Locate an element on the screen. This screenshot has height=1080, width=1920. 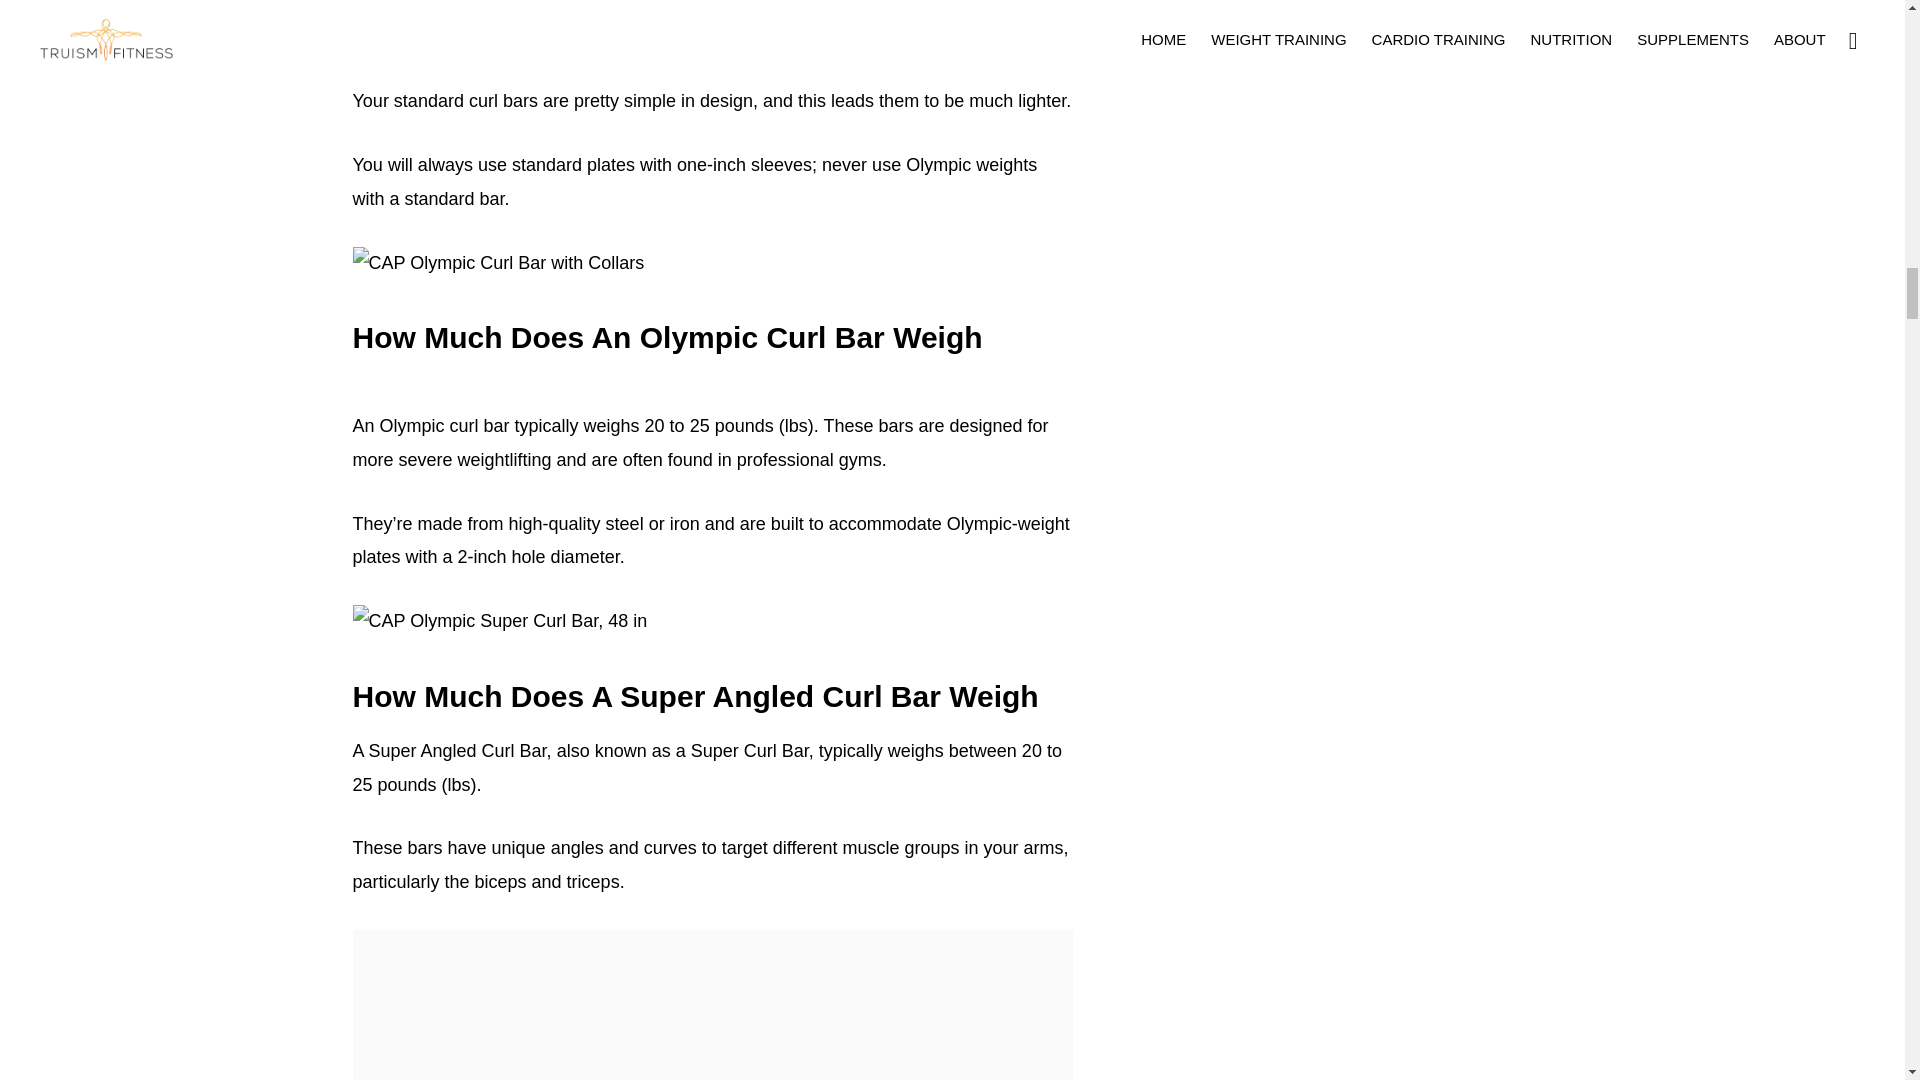
curl bars is located at coordinates (558, 7).